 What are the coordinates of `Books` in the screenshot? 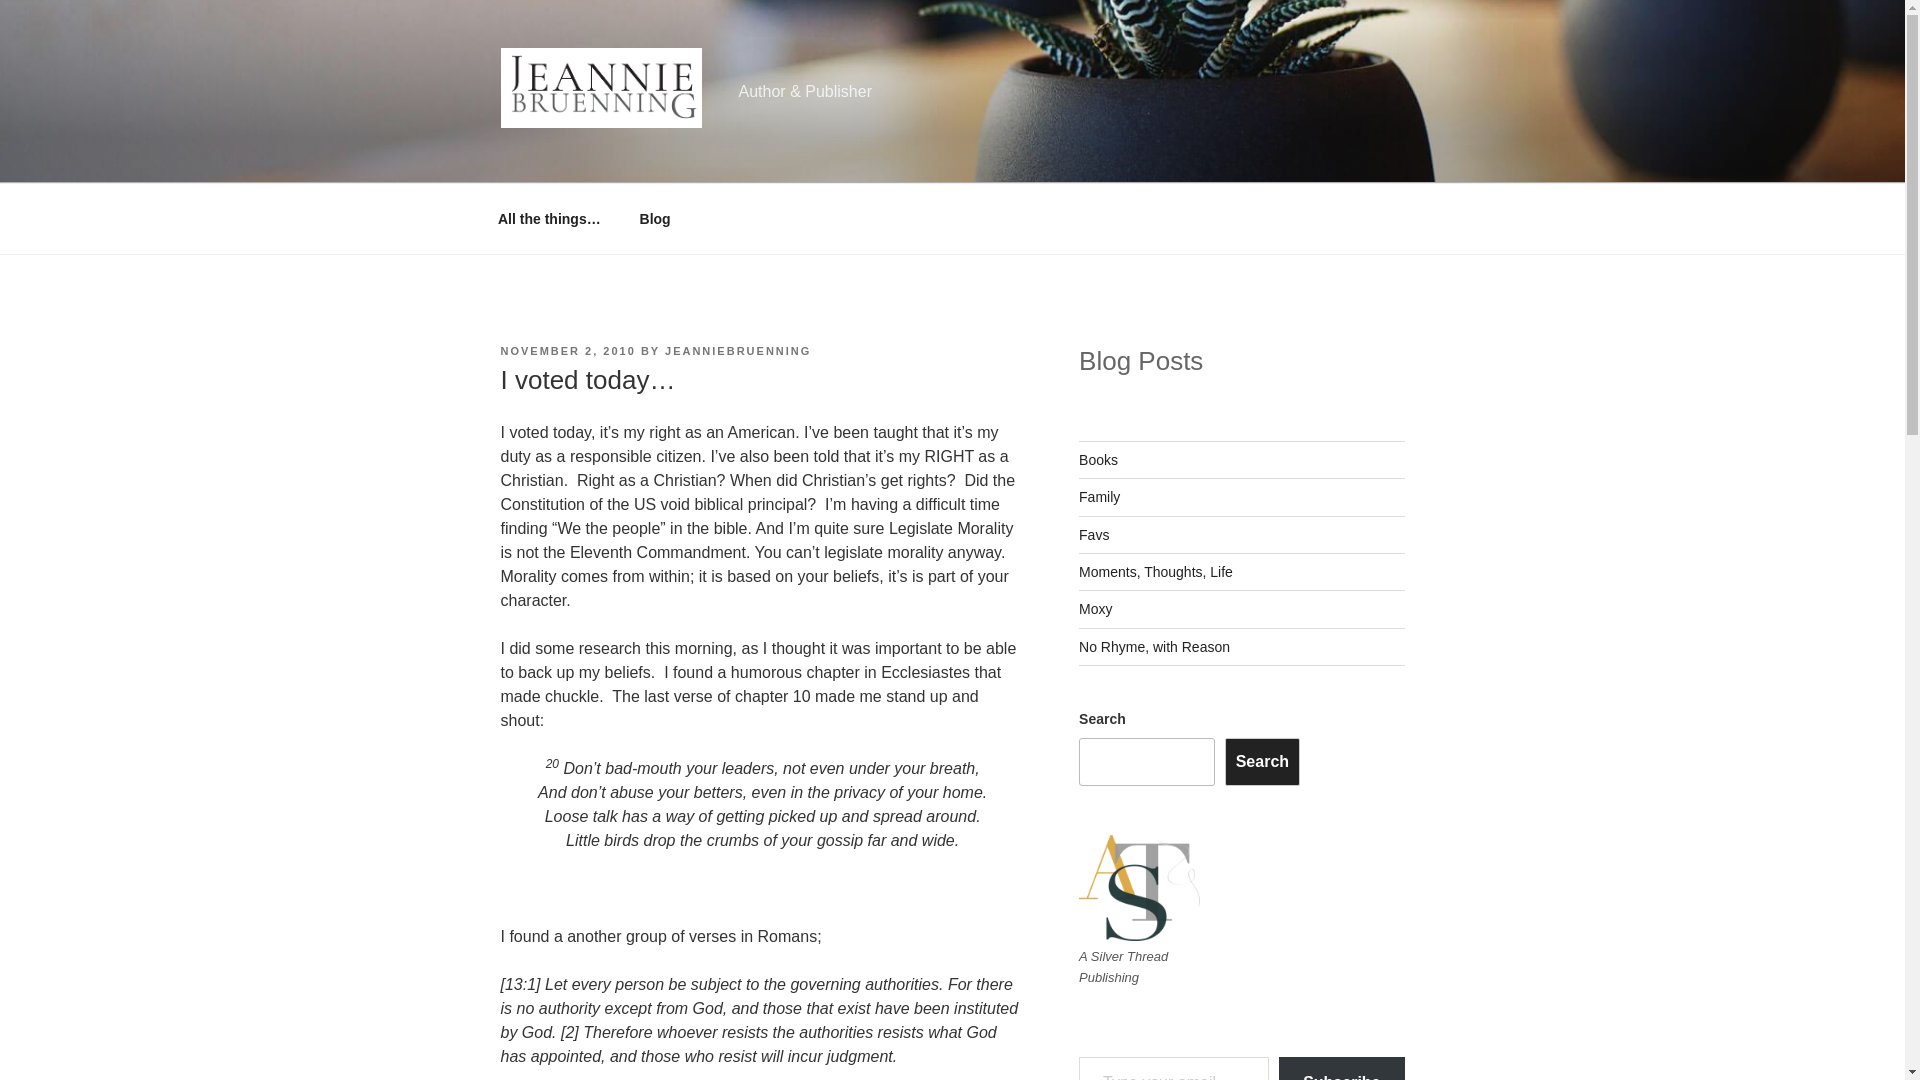 It's located at (1098, 460).